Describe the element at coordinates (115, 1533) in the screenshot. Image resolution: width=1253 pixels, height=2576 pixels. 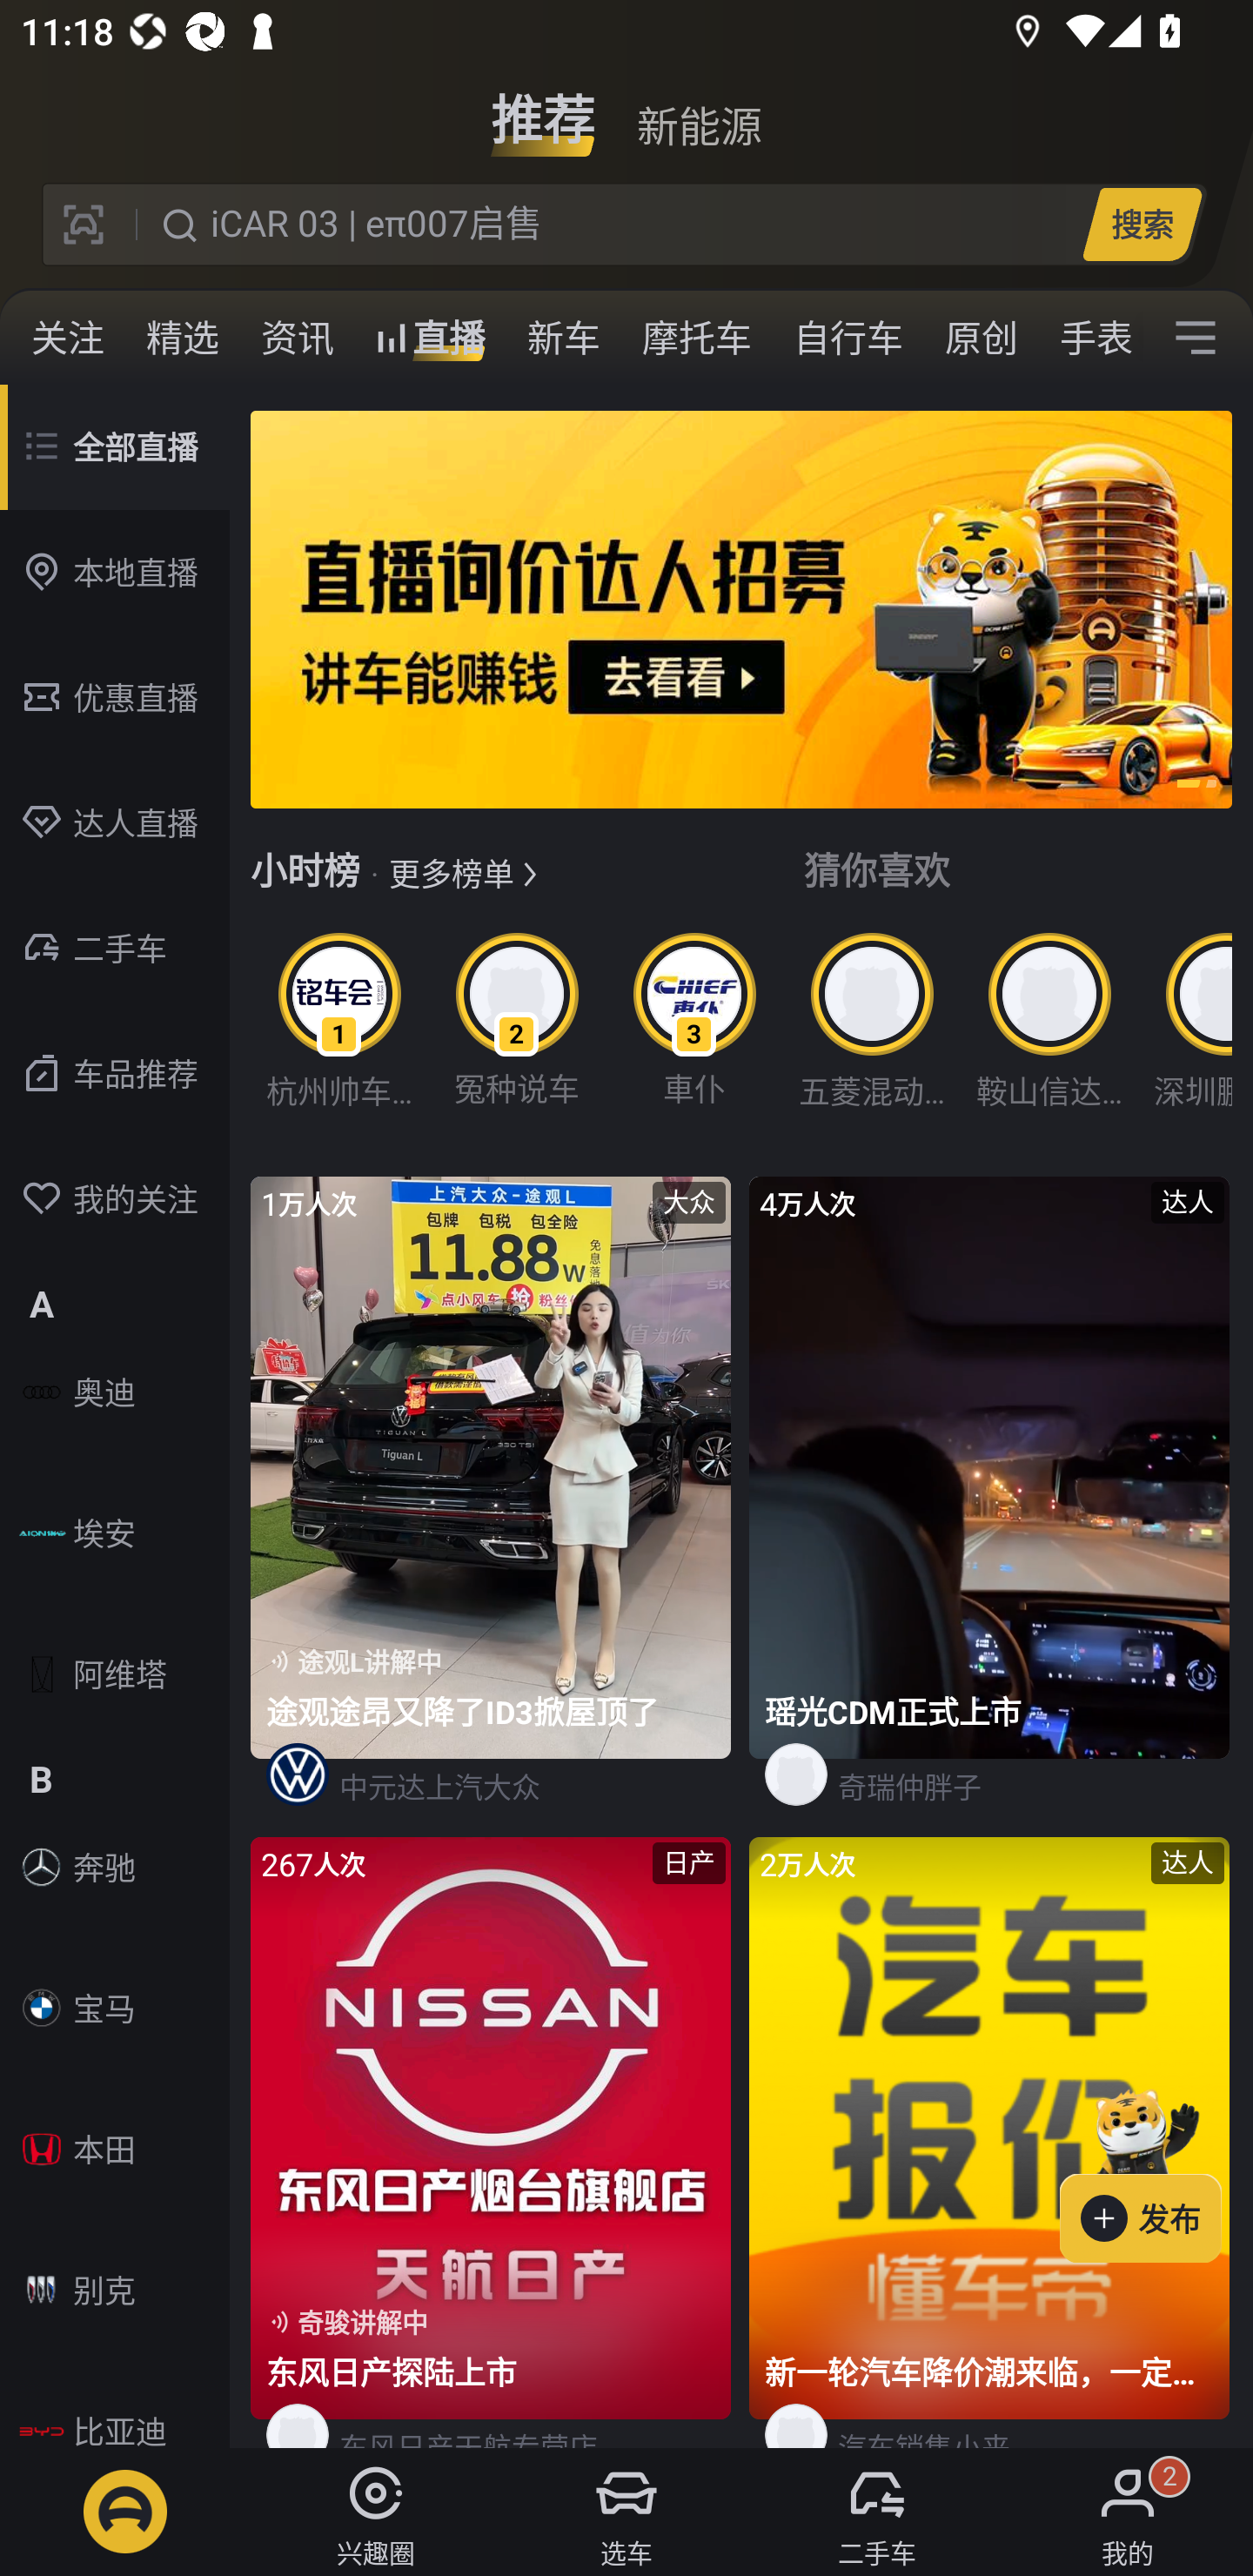
I see `埃安` at that location.